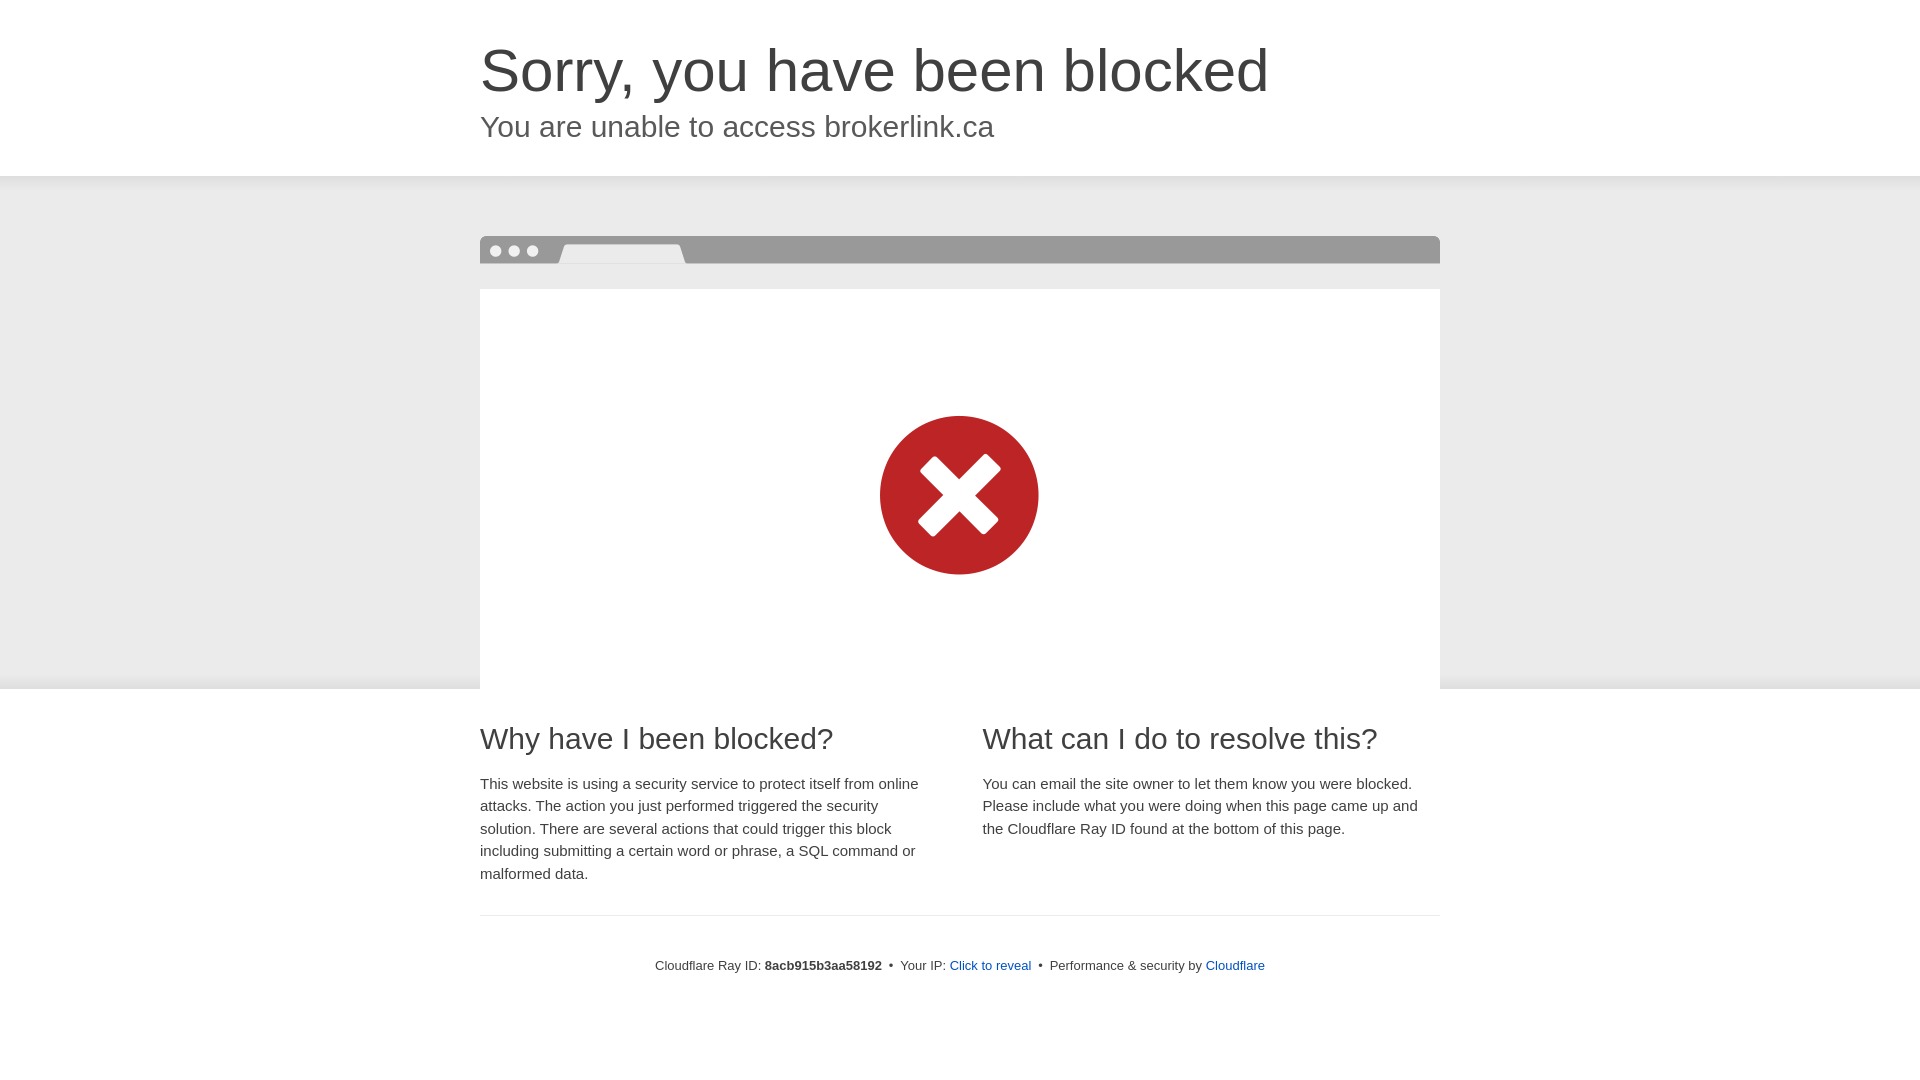 The width and height of the screenshot is (1920, 1080). Describe the element at coordinates (1235, 965) in the screenshot. I see `Cloudflare` at that location.